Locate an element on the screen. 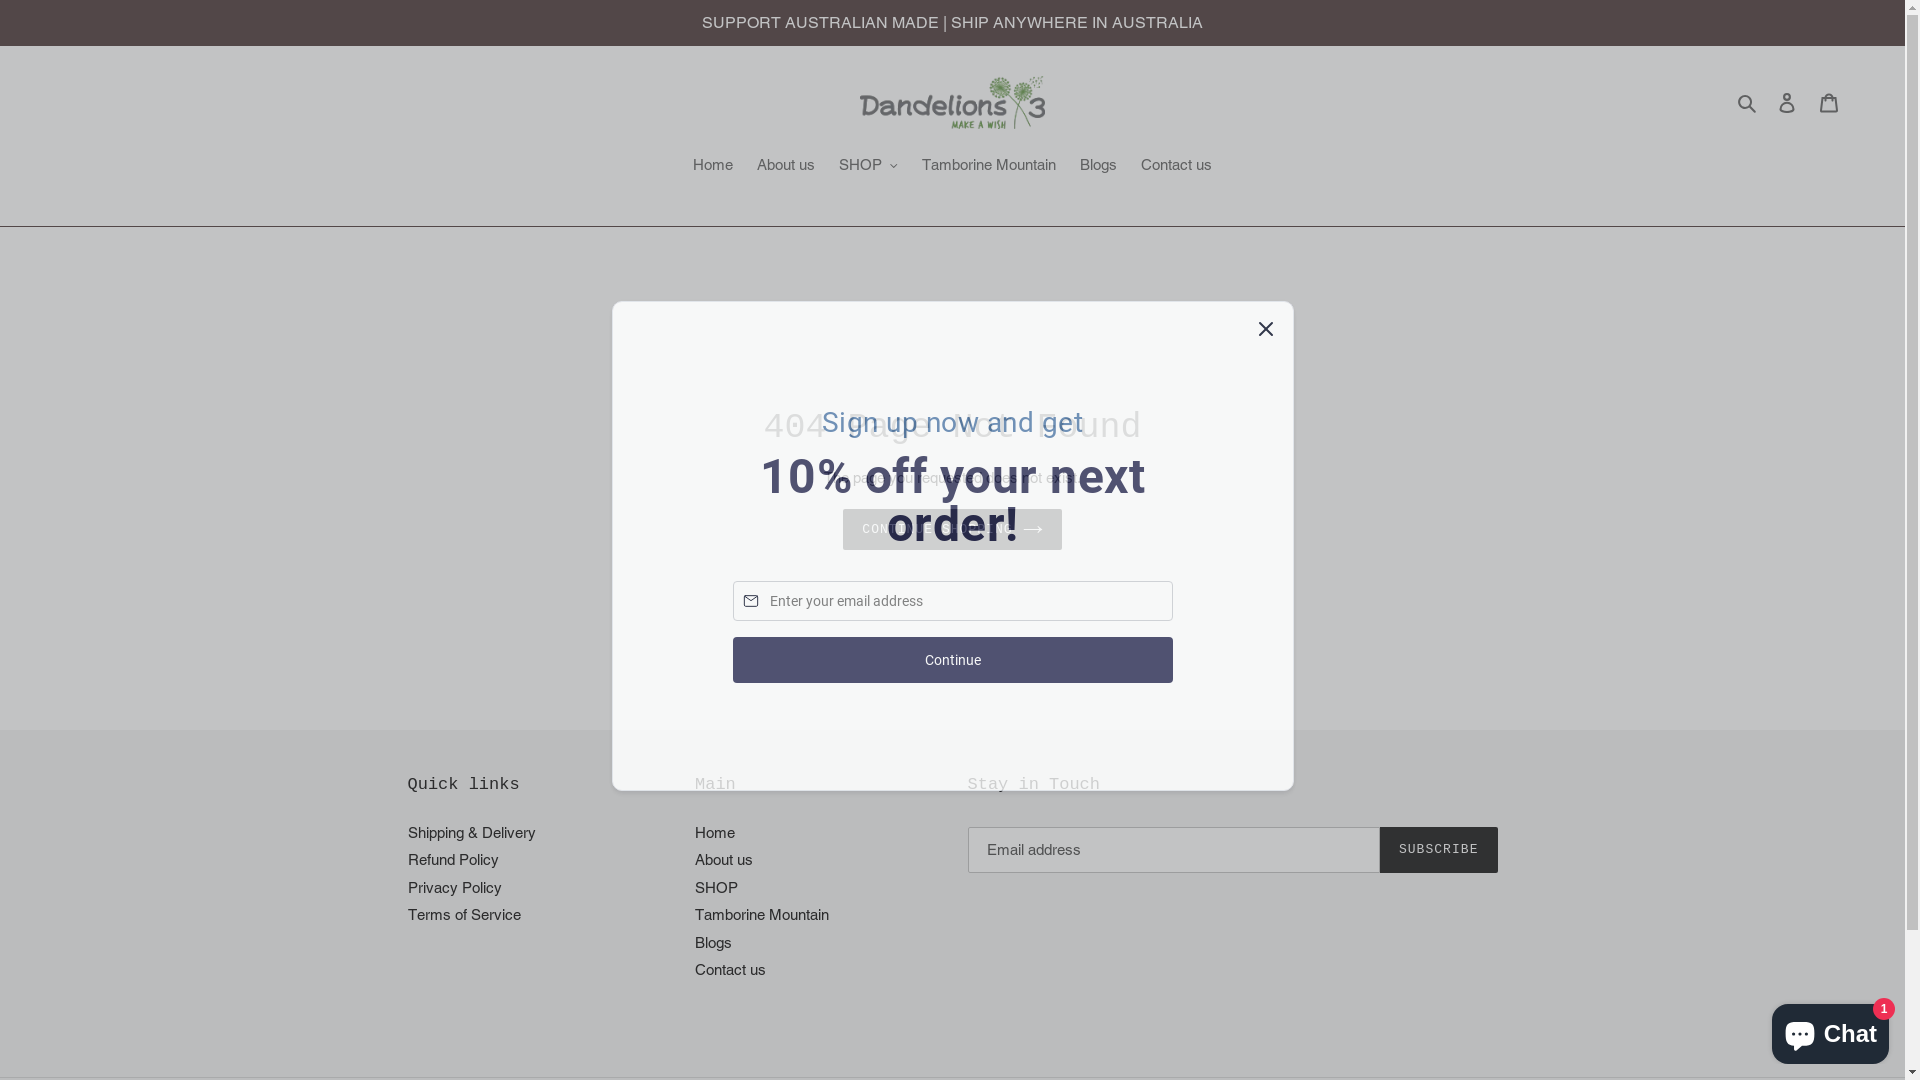 The image size is (1920, 1080). Blogs is located at coordinates (1098, 167).